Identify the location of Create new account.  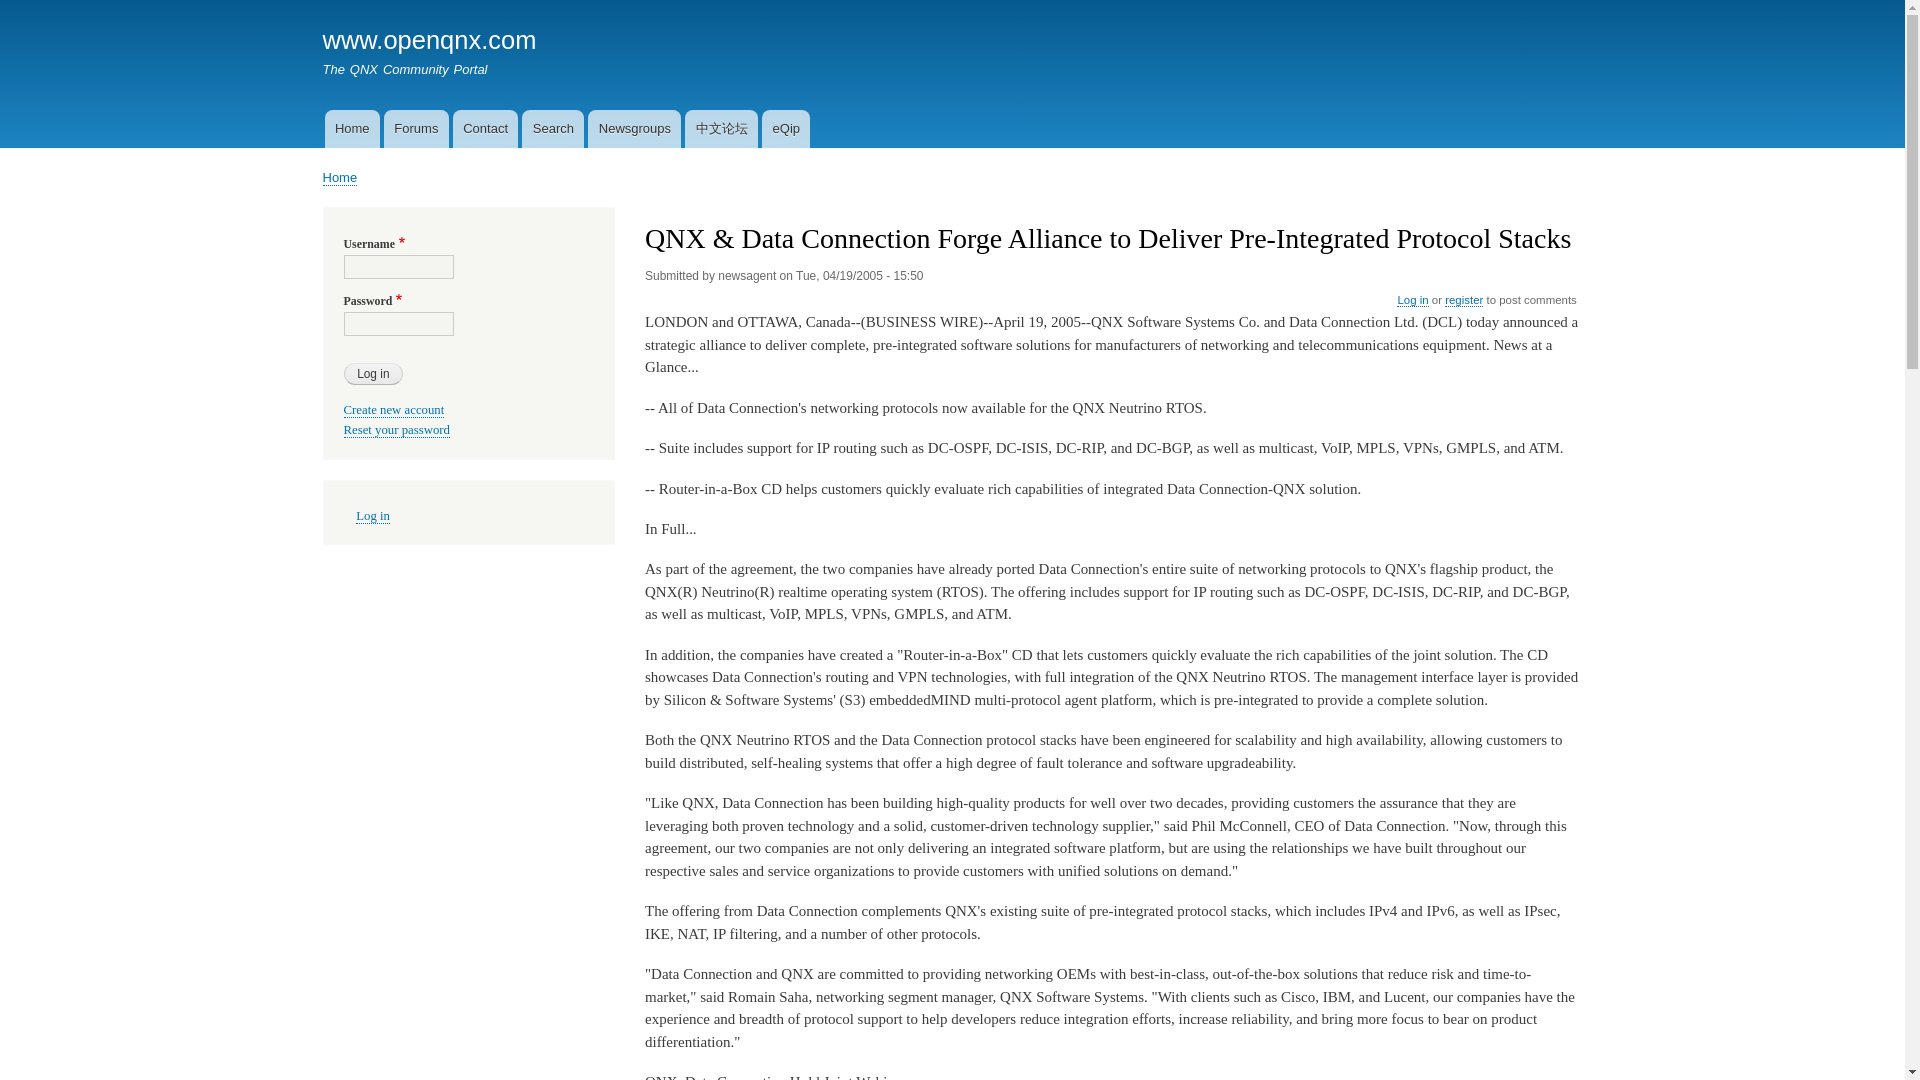
(394, 410).